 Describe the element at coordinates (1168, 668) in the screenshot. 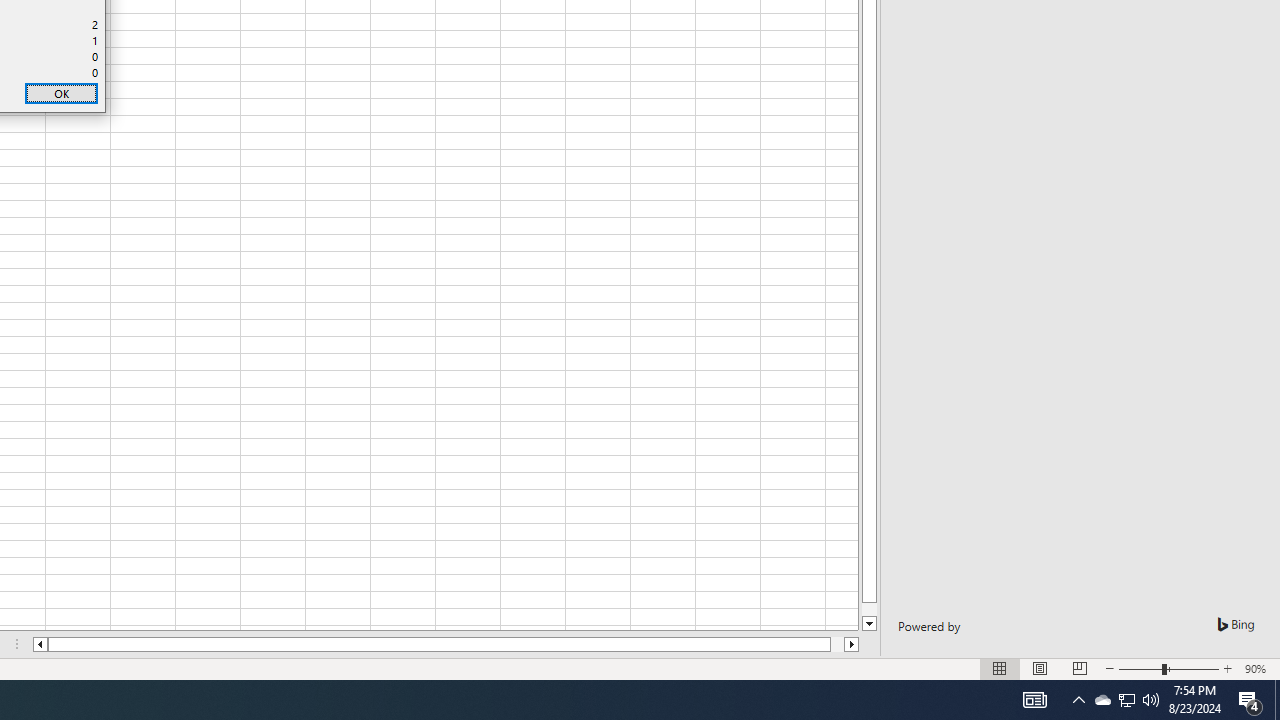

I see `Zoom` at that location.